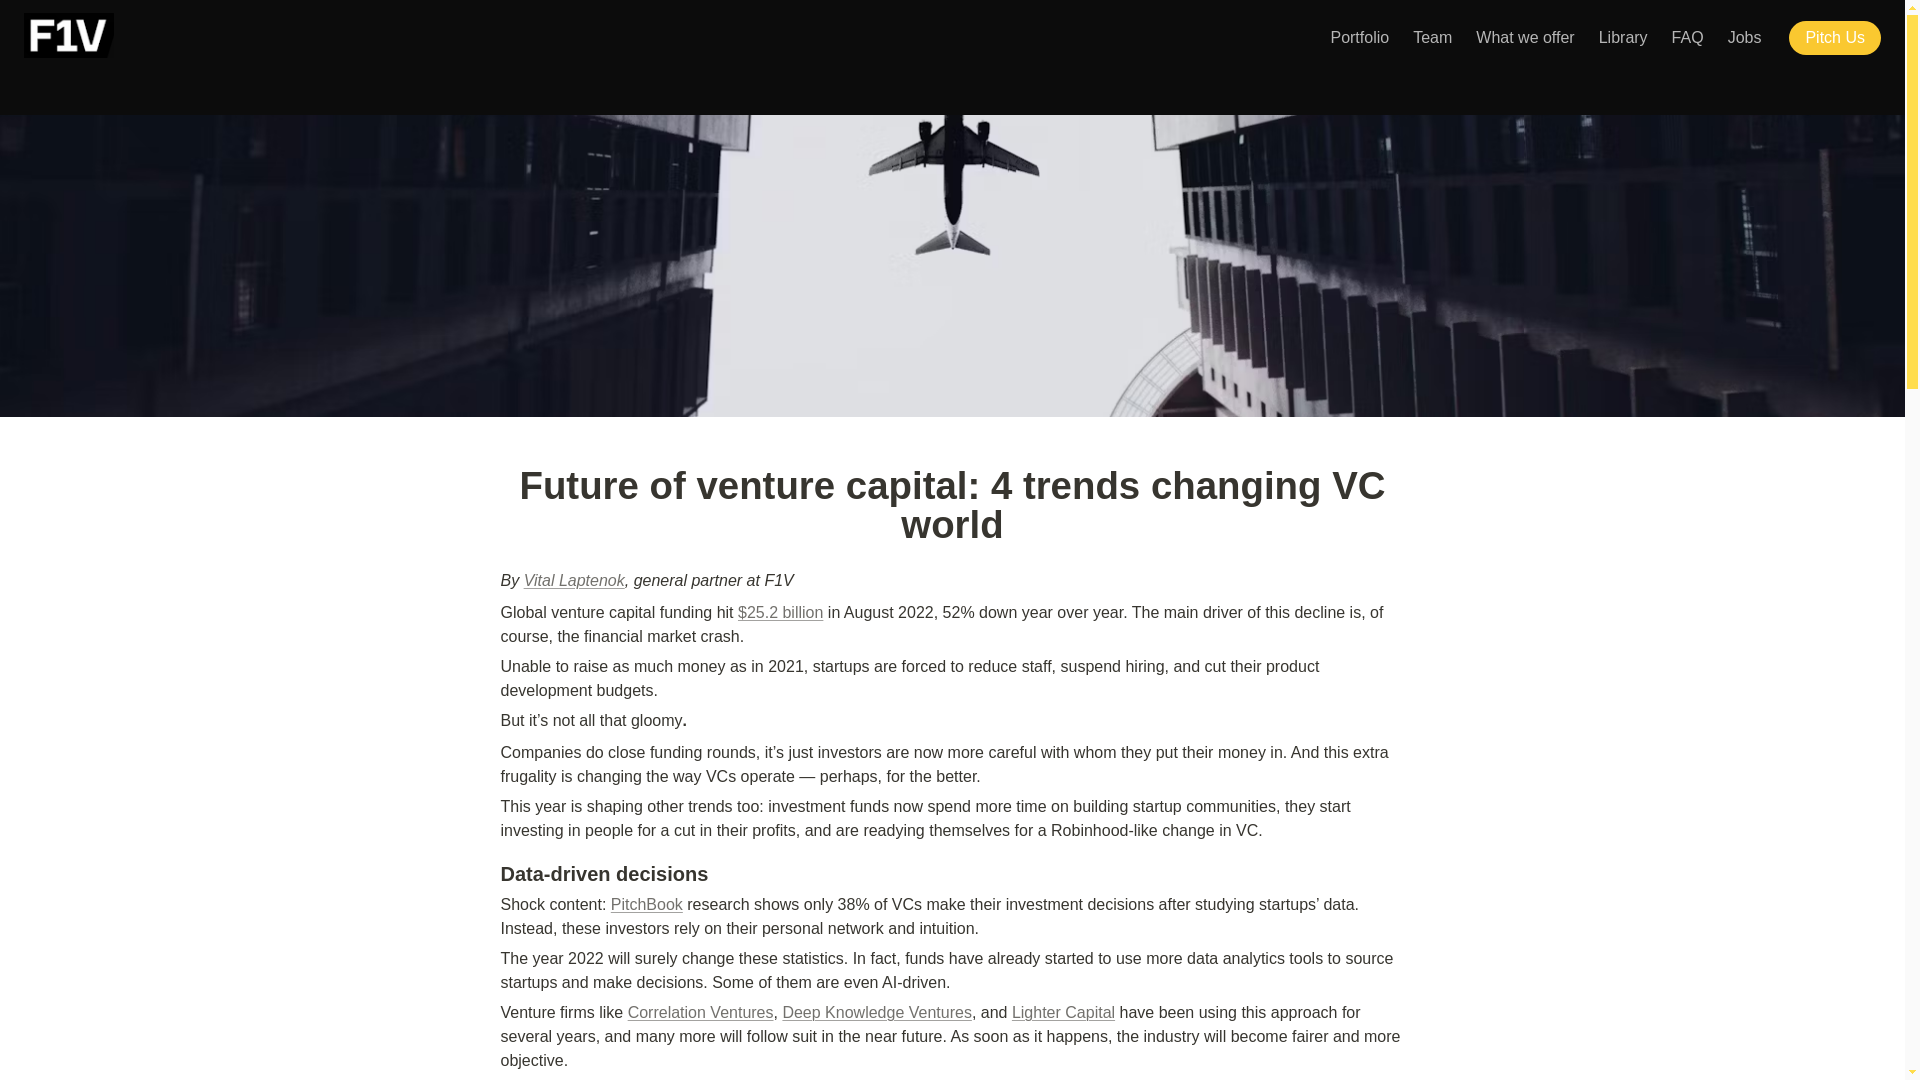  Describe the element at coordinates (700, 1012) in the screenshot. I see `Correlation Ventures` at that location.